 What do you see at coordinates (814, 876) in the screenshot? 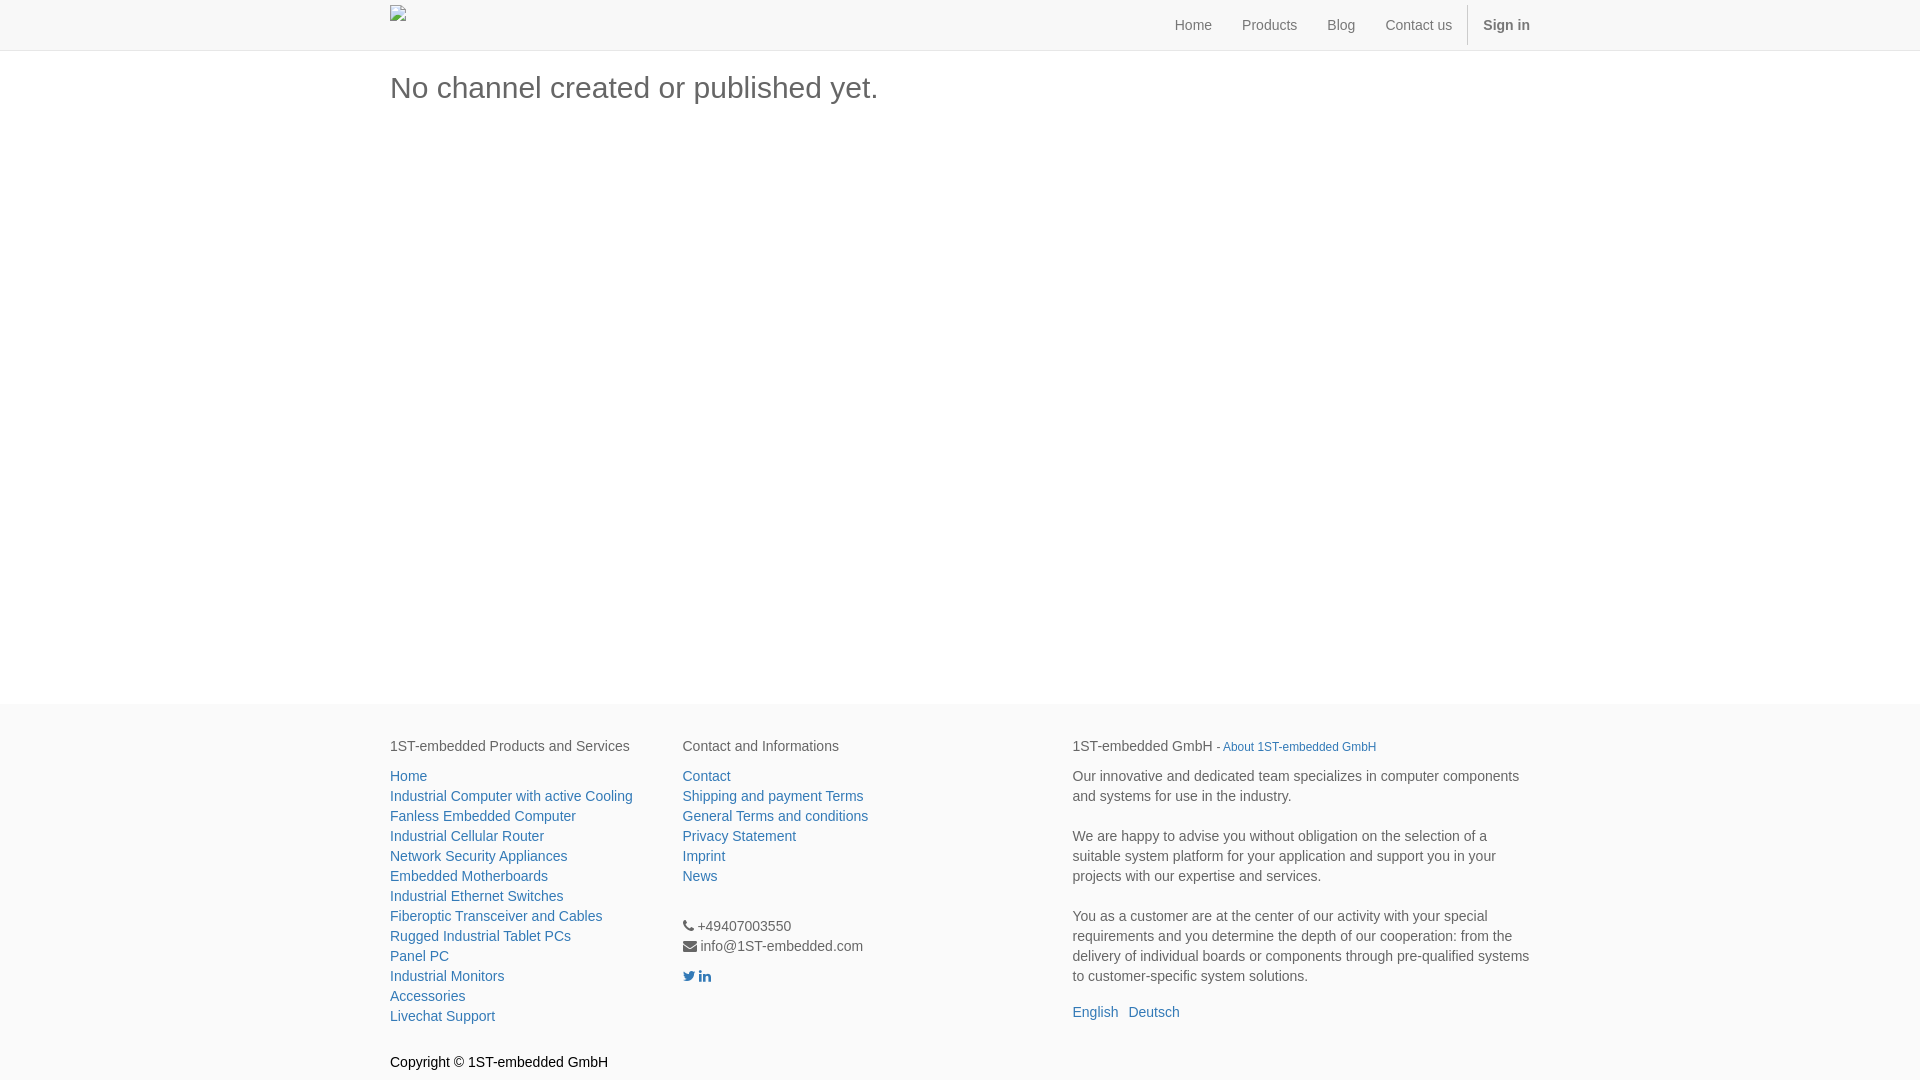
I see `News` at bounding box center [814, 876].